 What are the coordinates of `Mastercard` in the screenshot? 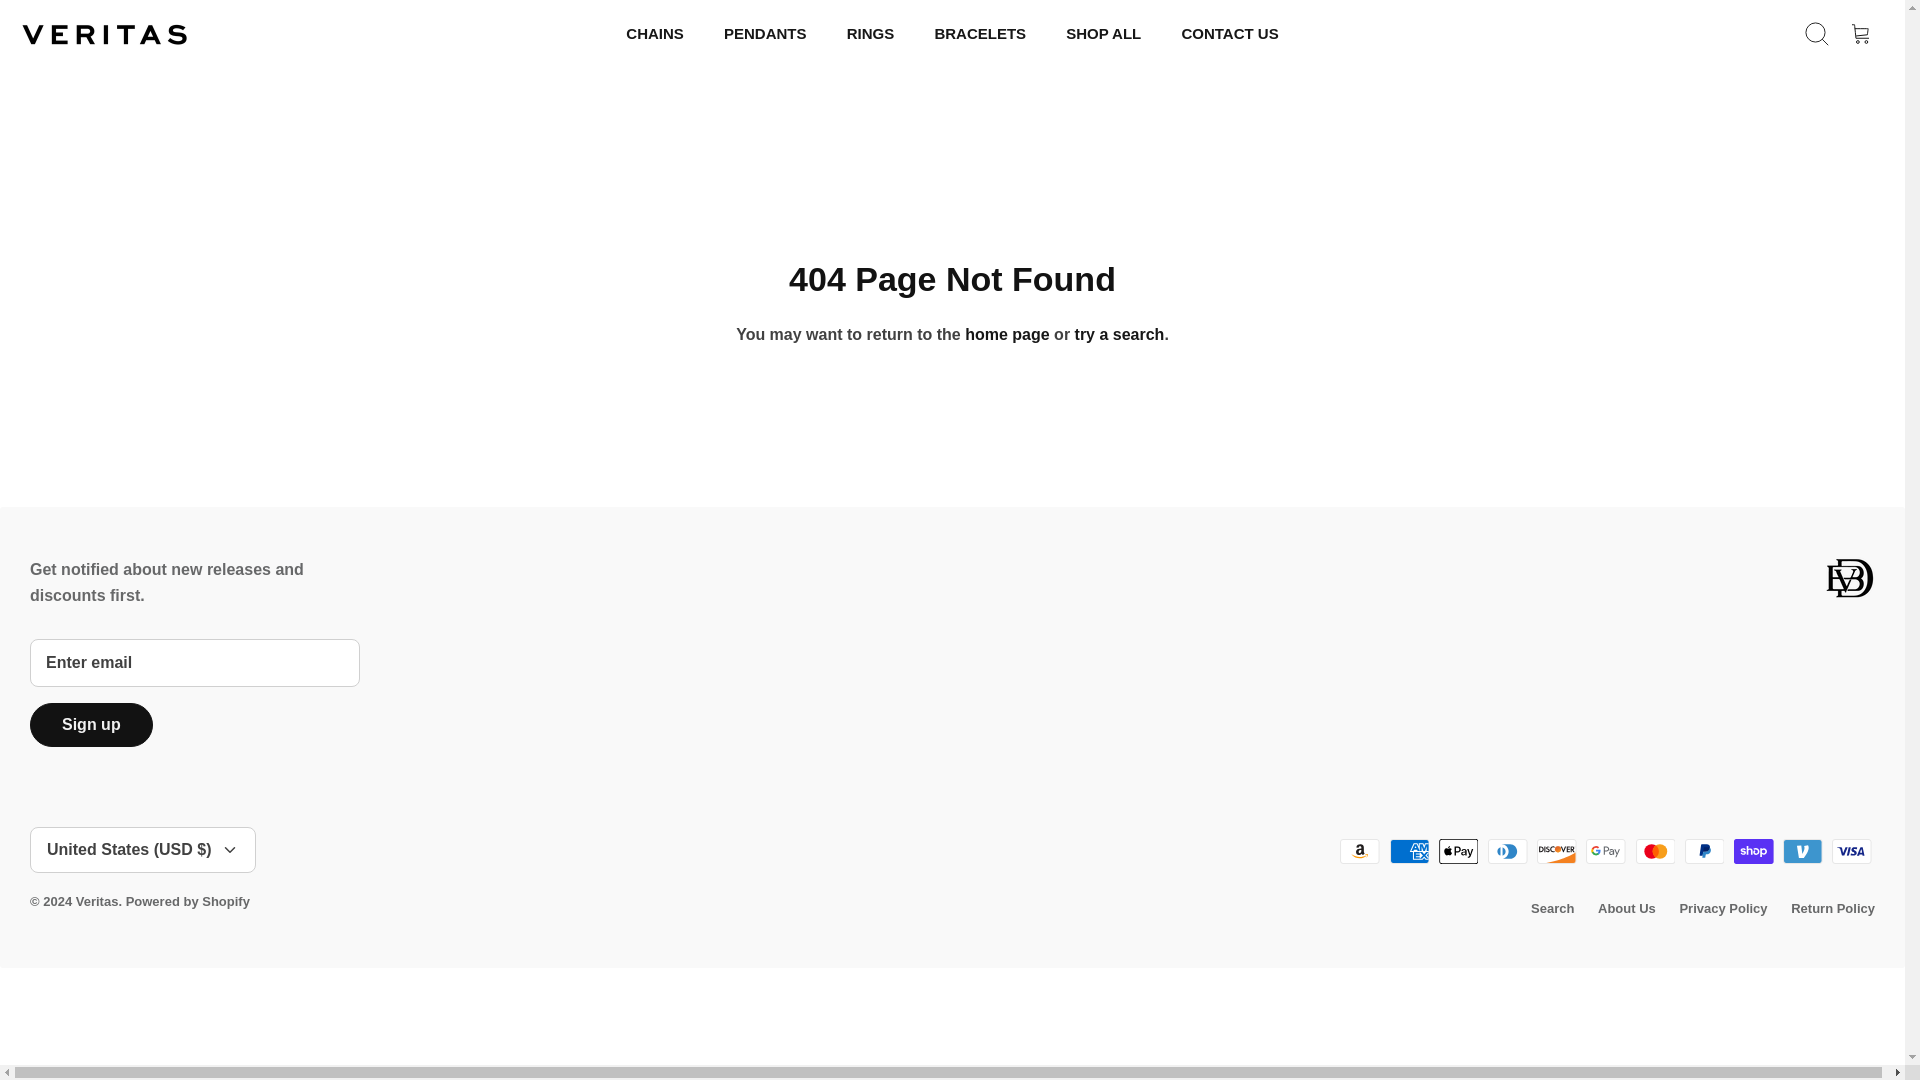 It's located at (1656, 852).